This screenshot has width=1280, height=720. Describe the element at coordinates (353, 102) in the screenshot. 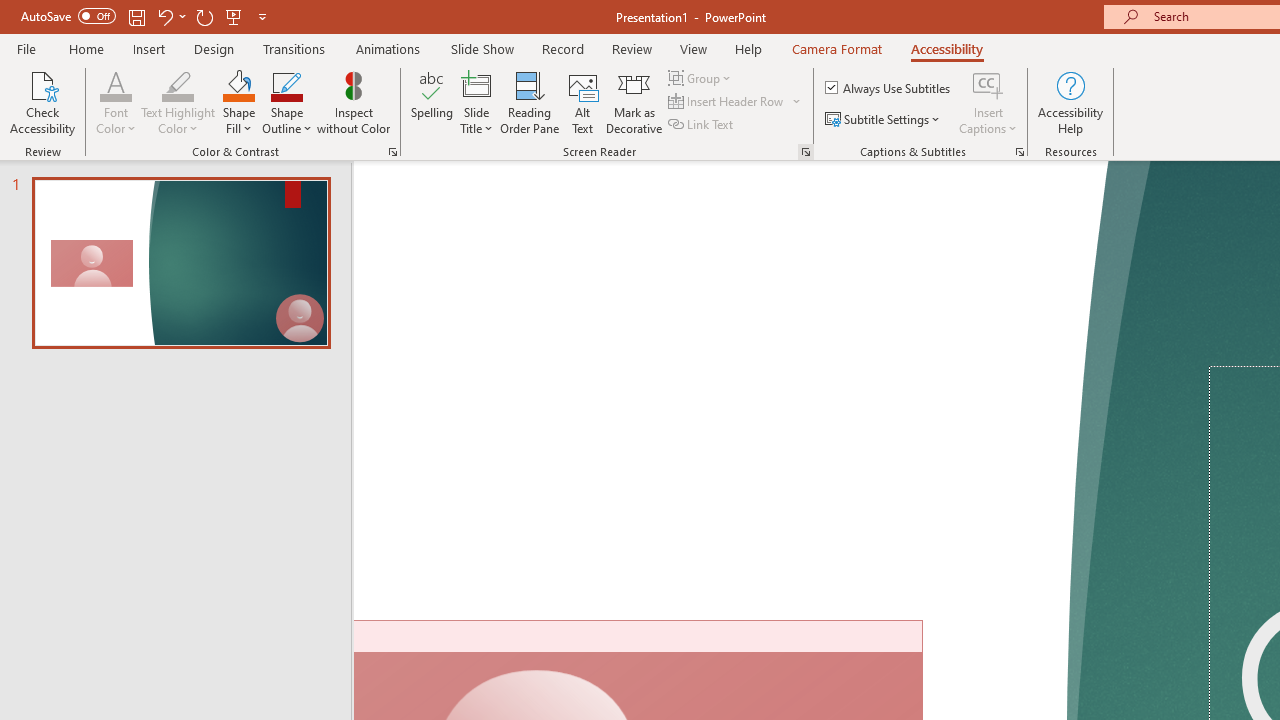

I see `Inspect without Color` at that location.